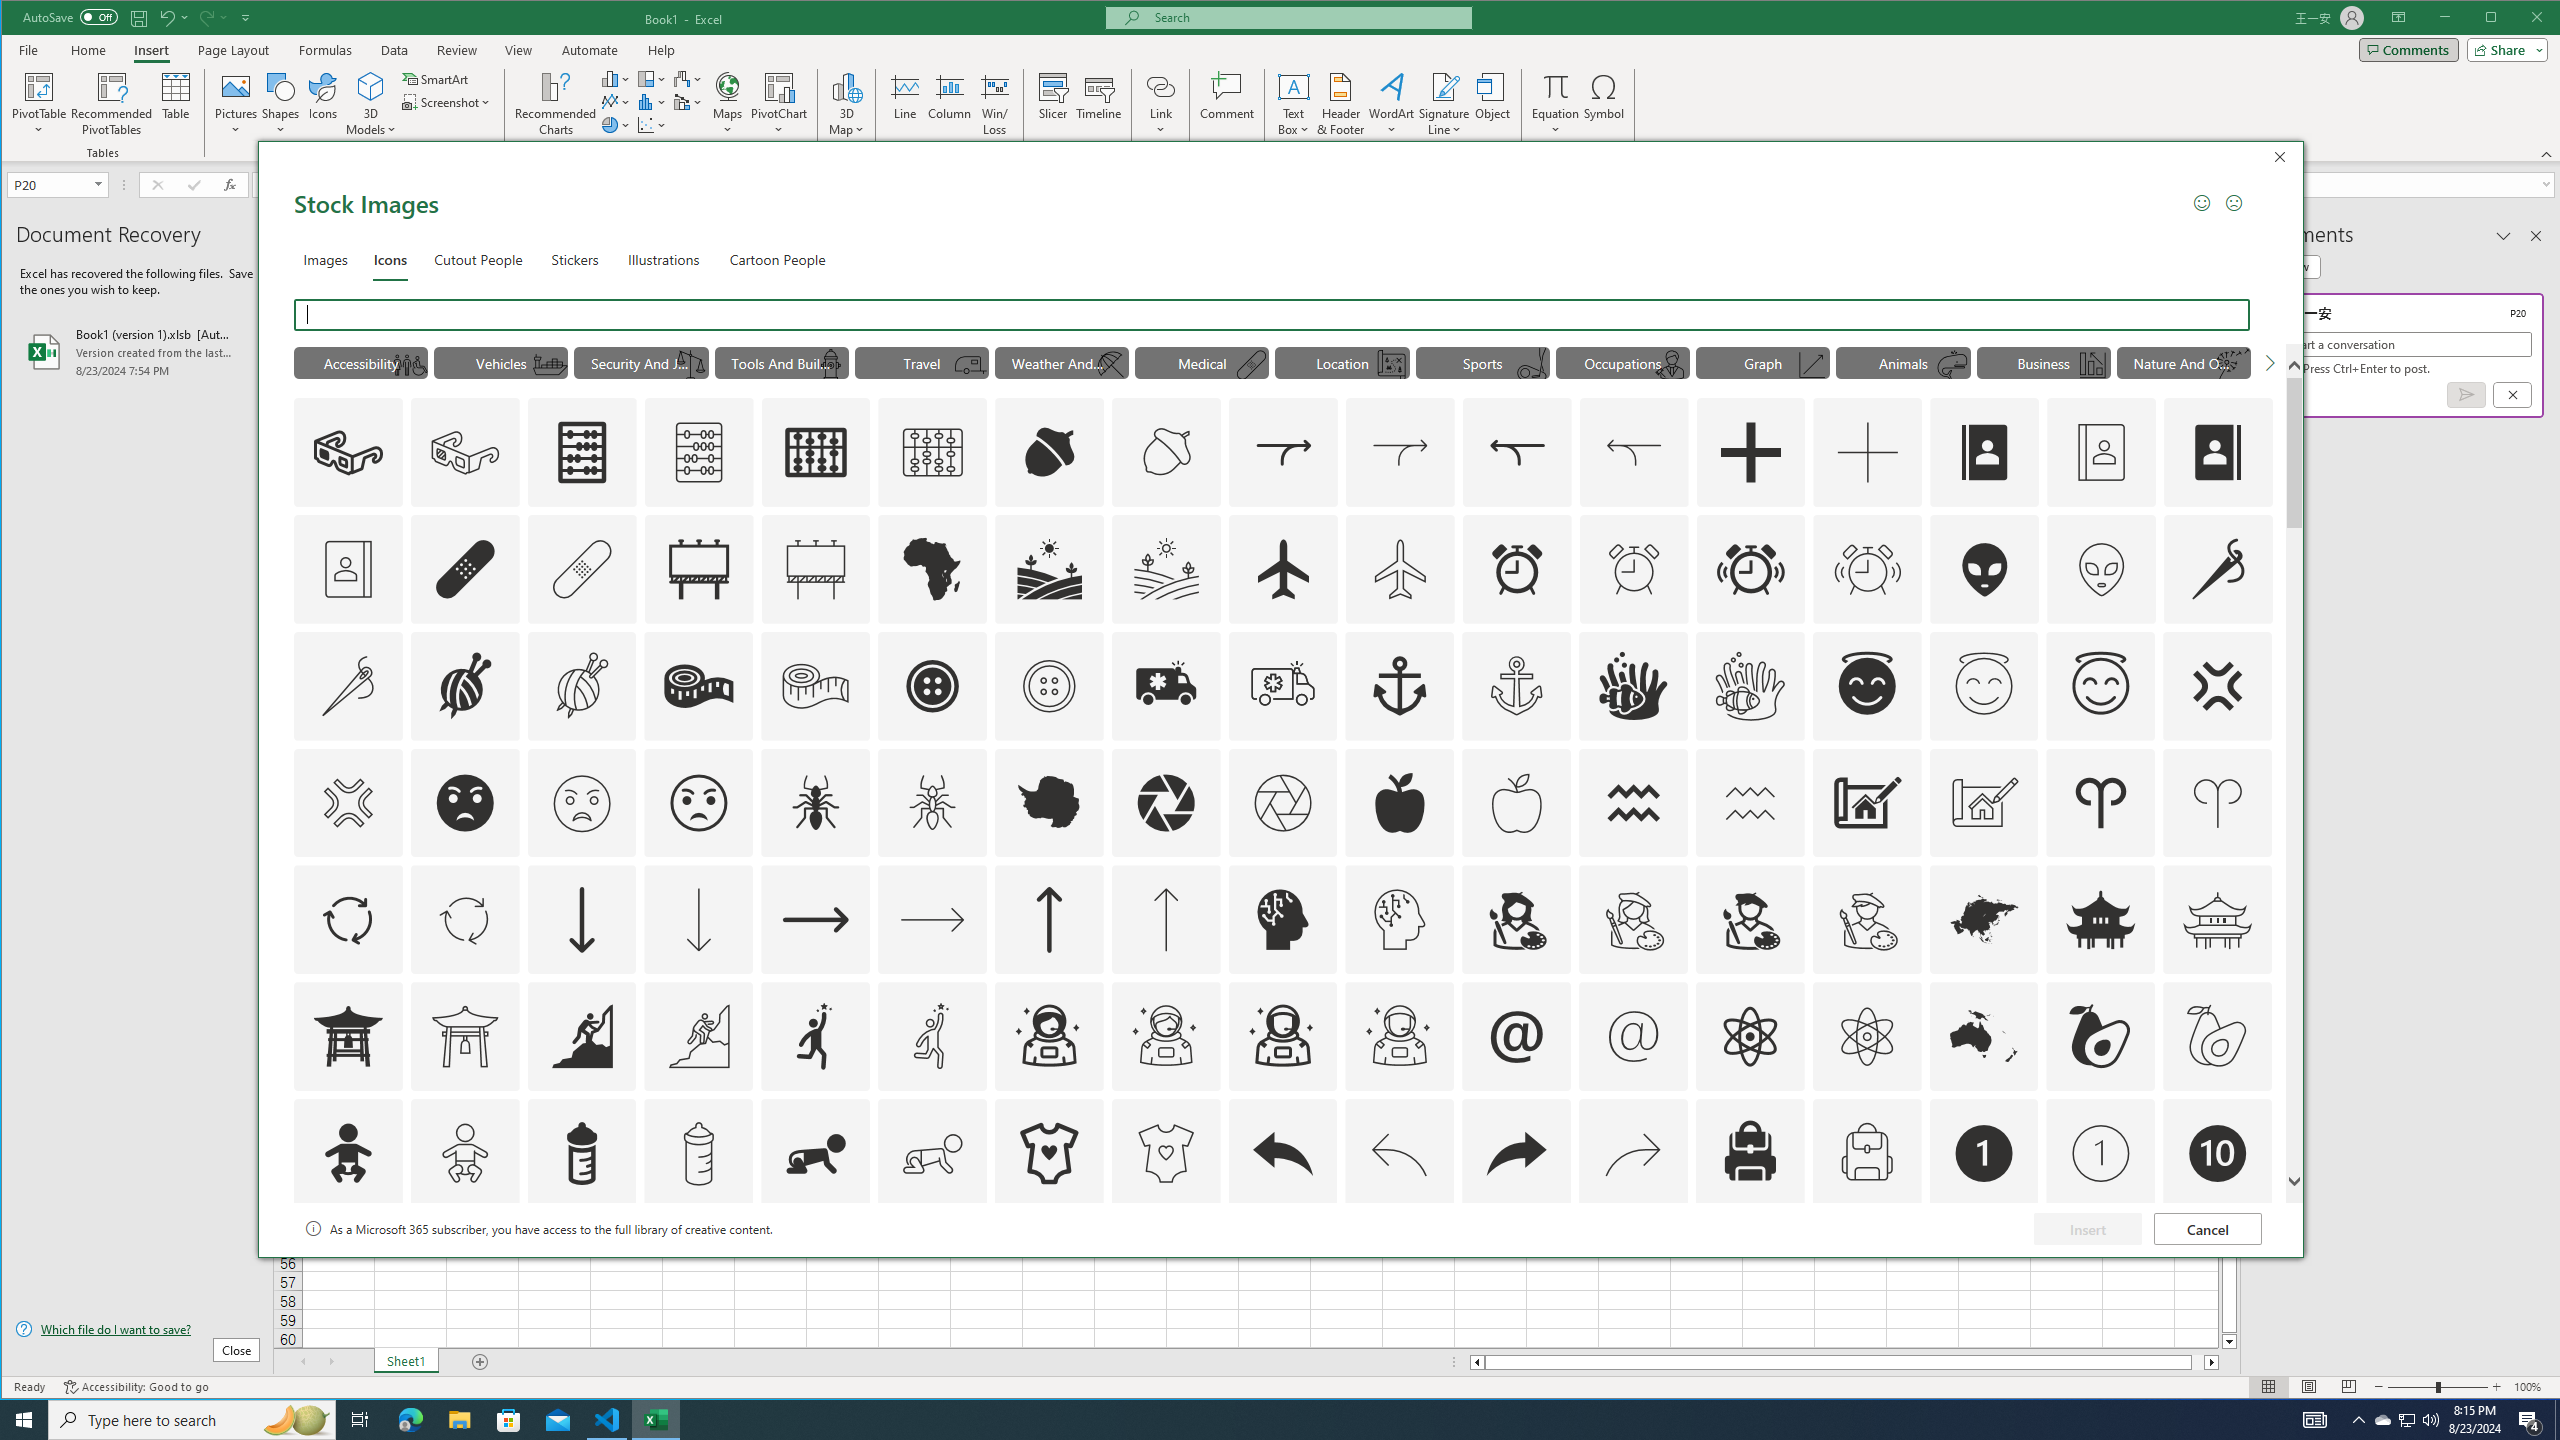  Describe the element at coordinates (1274, 315) in the screenshot. I see `Search Icons` at that location.